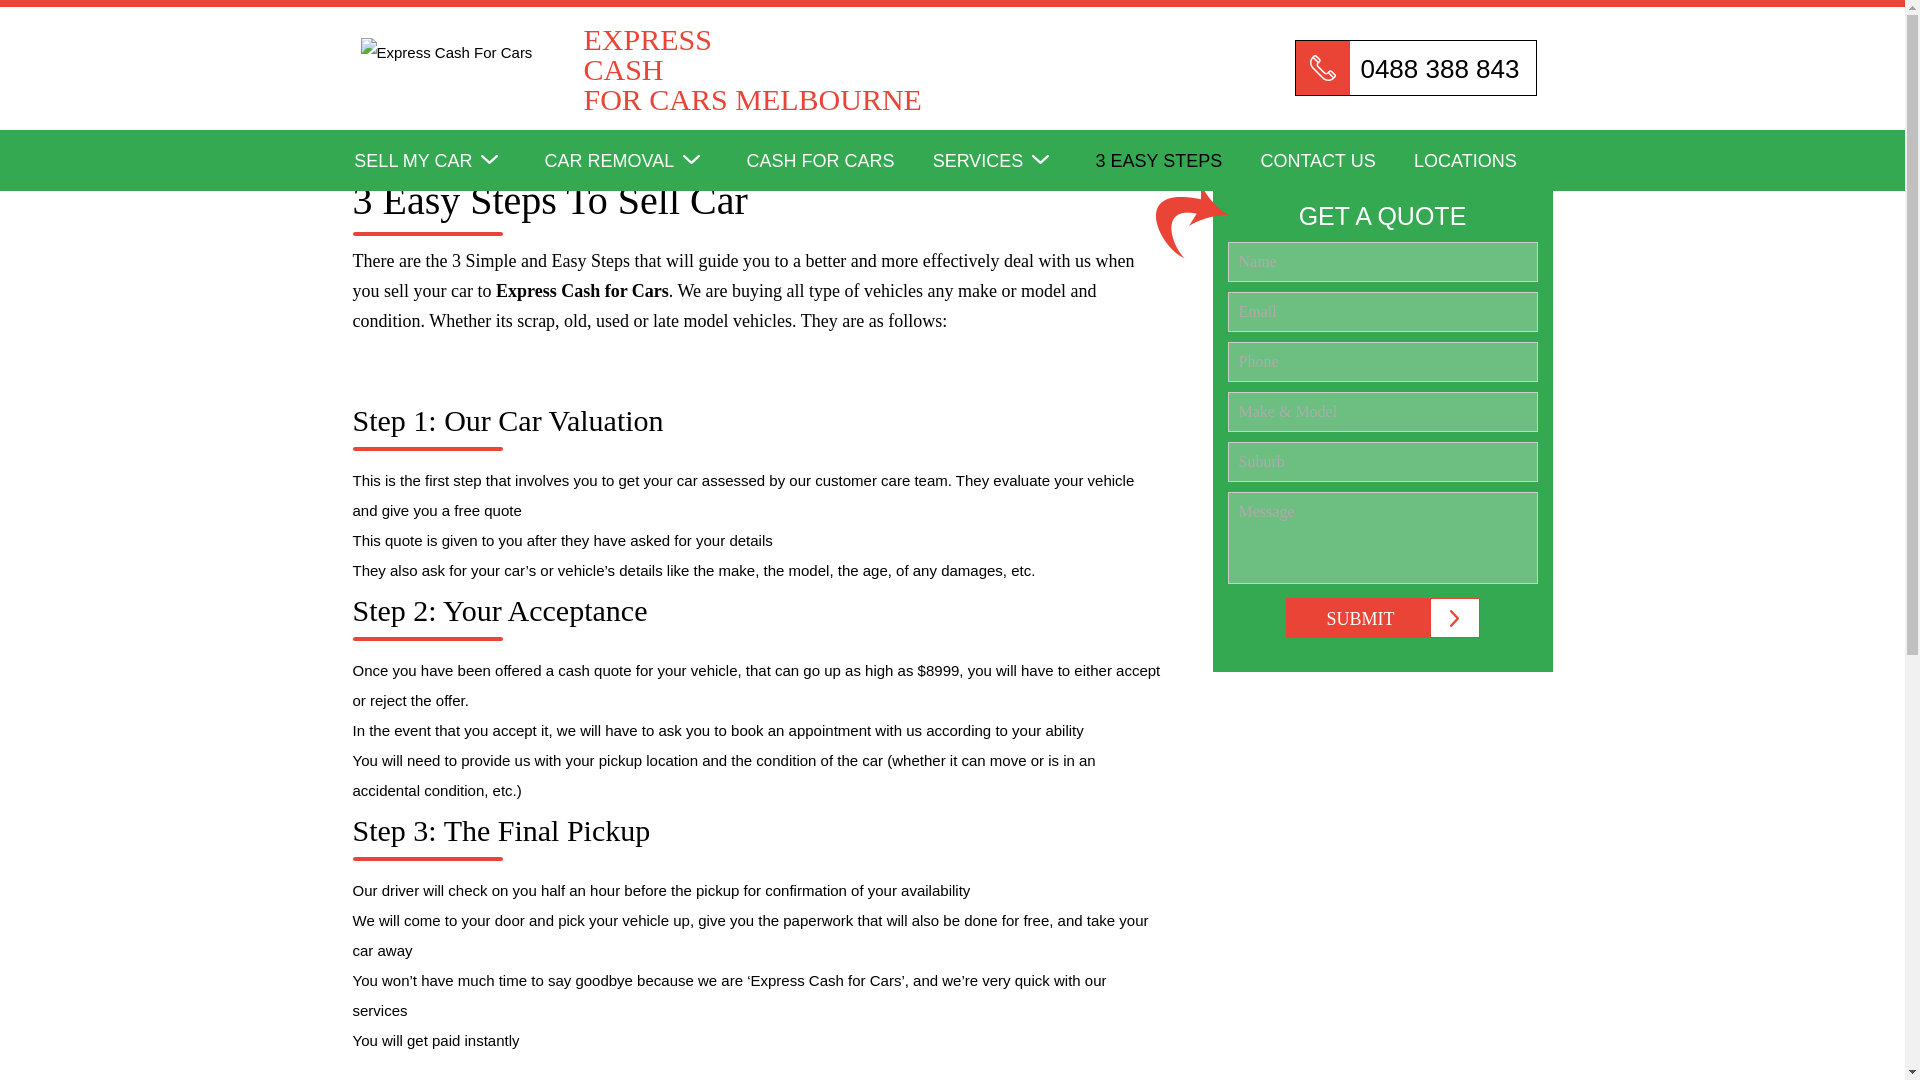 This screenshot has height=1080, width=1920. Describe the element at coordinates (446, 168) in the screenshot. I see `Express Cash For Cars` at that location.